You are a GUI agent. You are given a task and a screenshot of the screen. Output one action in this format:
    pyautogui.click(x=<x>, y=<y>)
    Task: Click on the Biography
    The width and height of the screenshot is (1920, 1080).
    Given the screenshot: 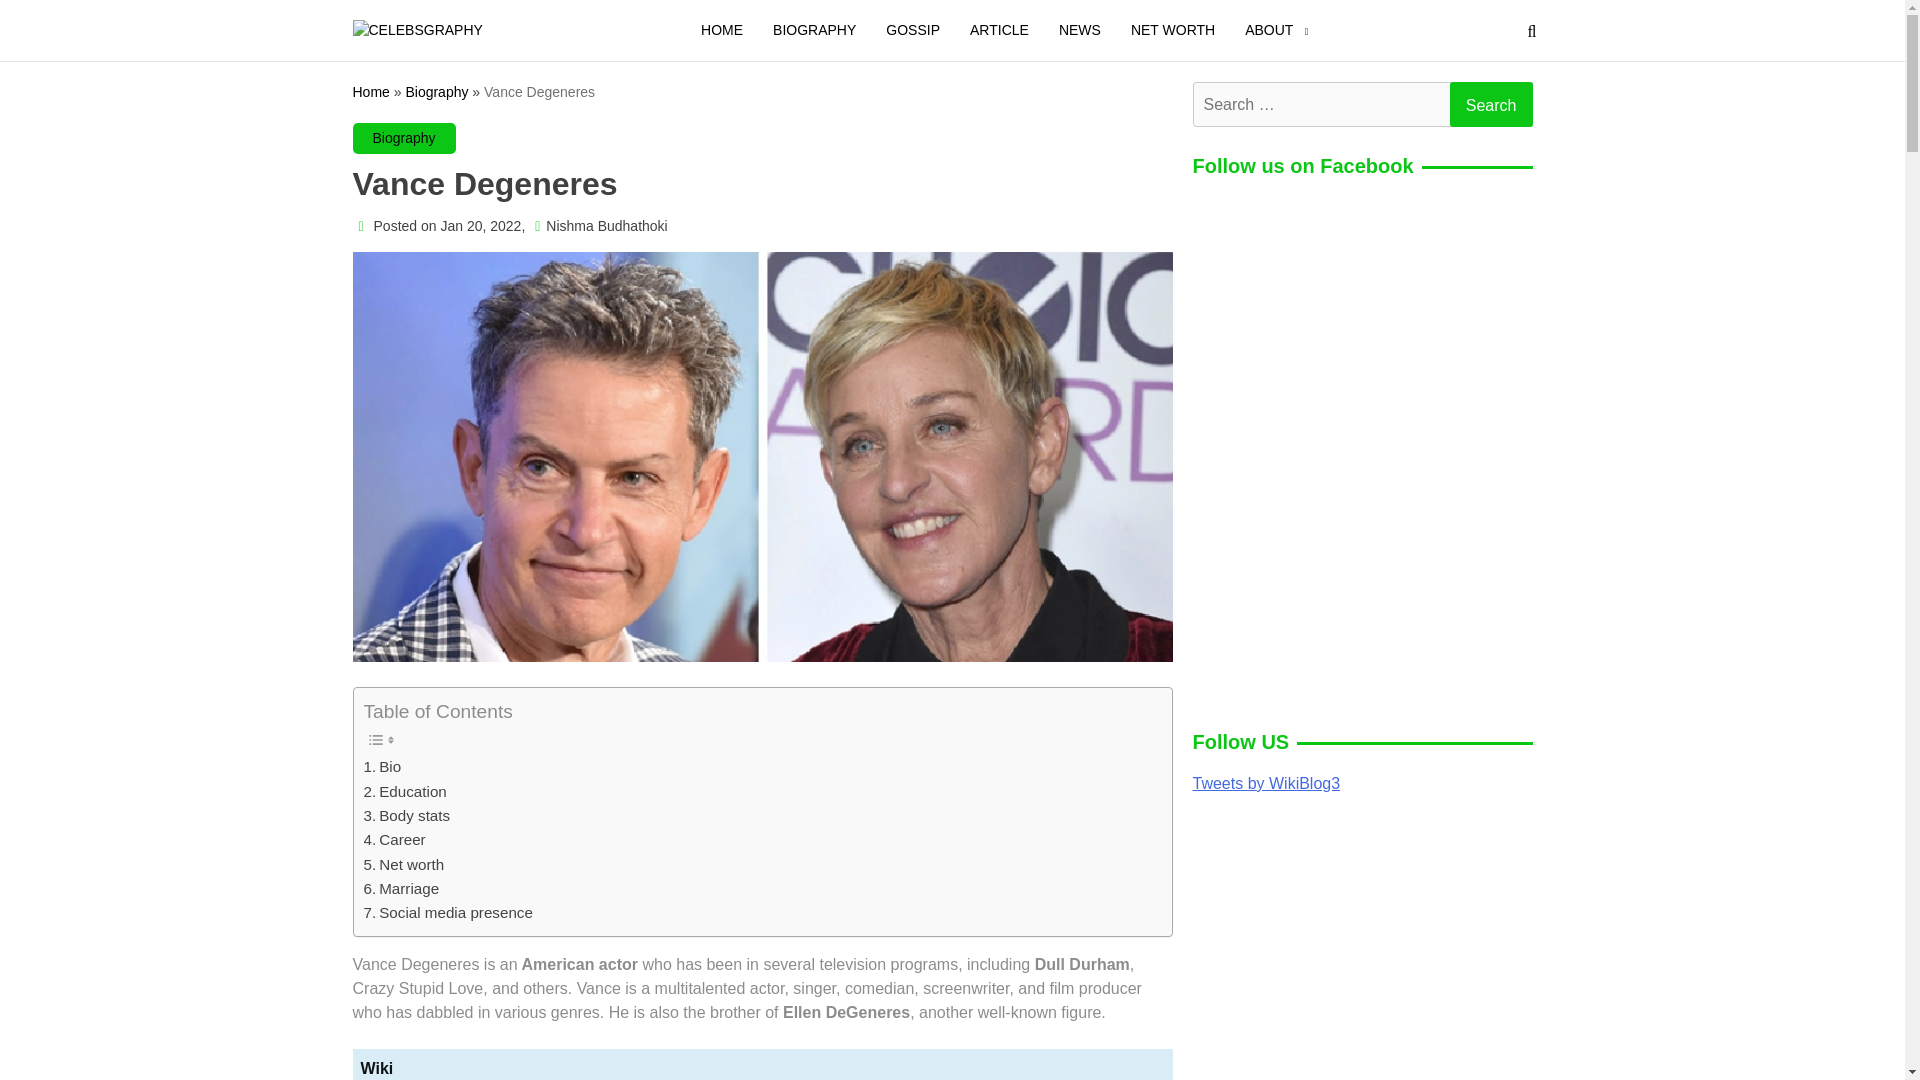 What is the action you would take?
    pyautogui.click(x=403, y=136)
    